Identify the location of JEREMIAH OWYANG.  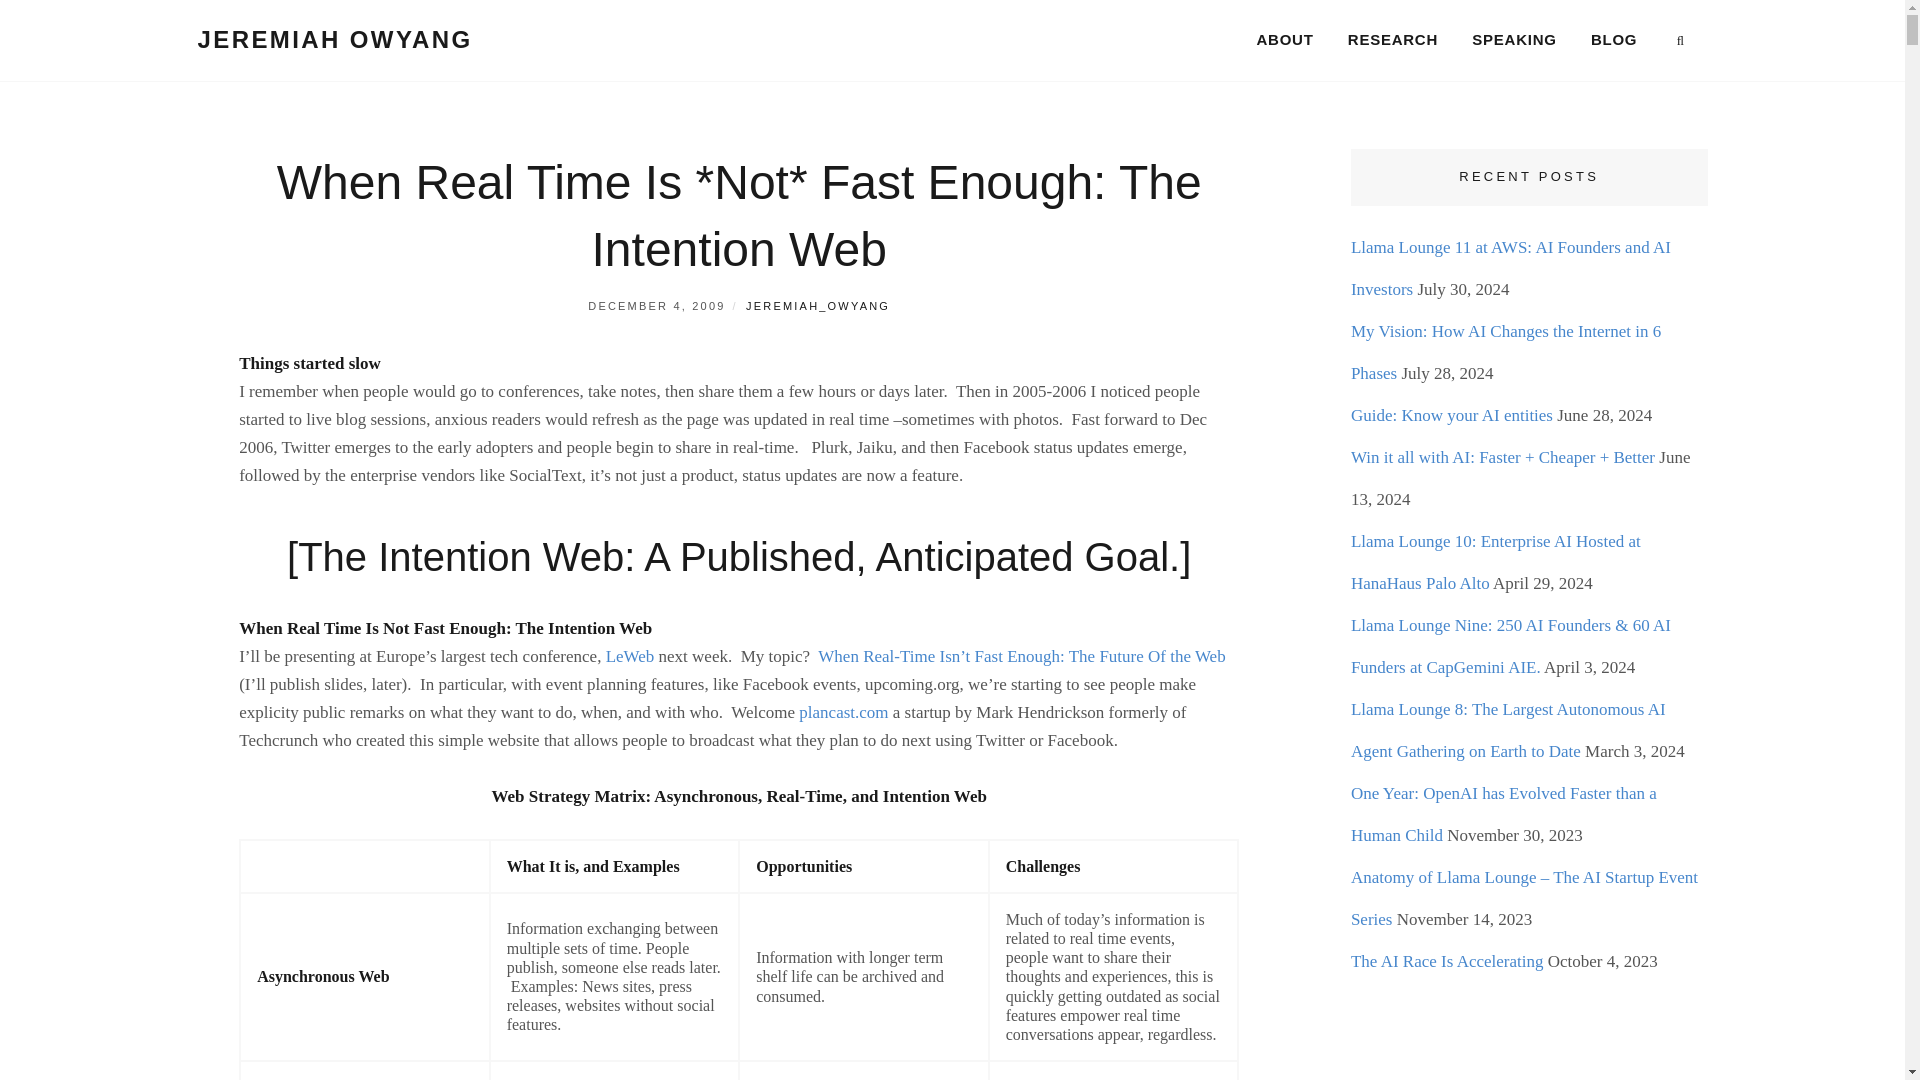
(334, 38).